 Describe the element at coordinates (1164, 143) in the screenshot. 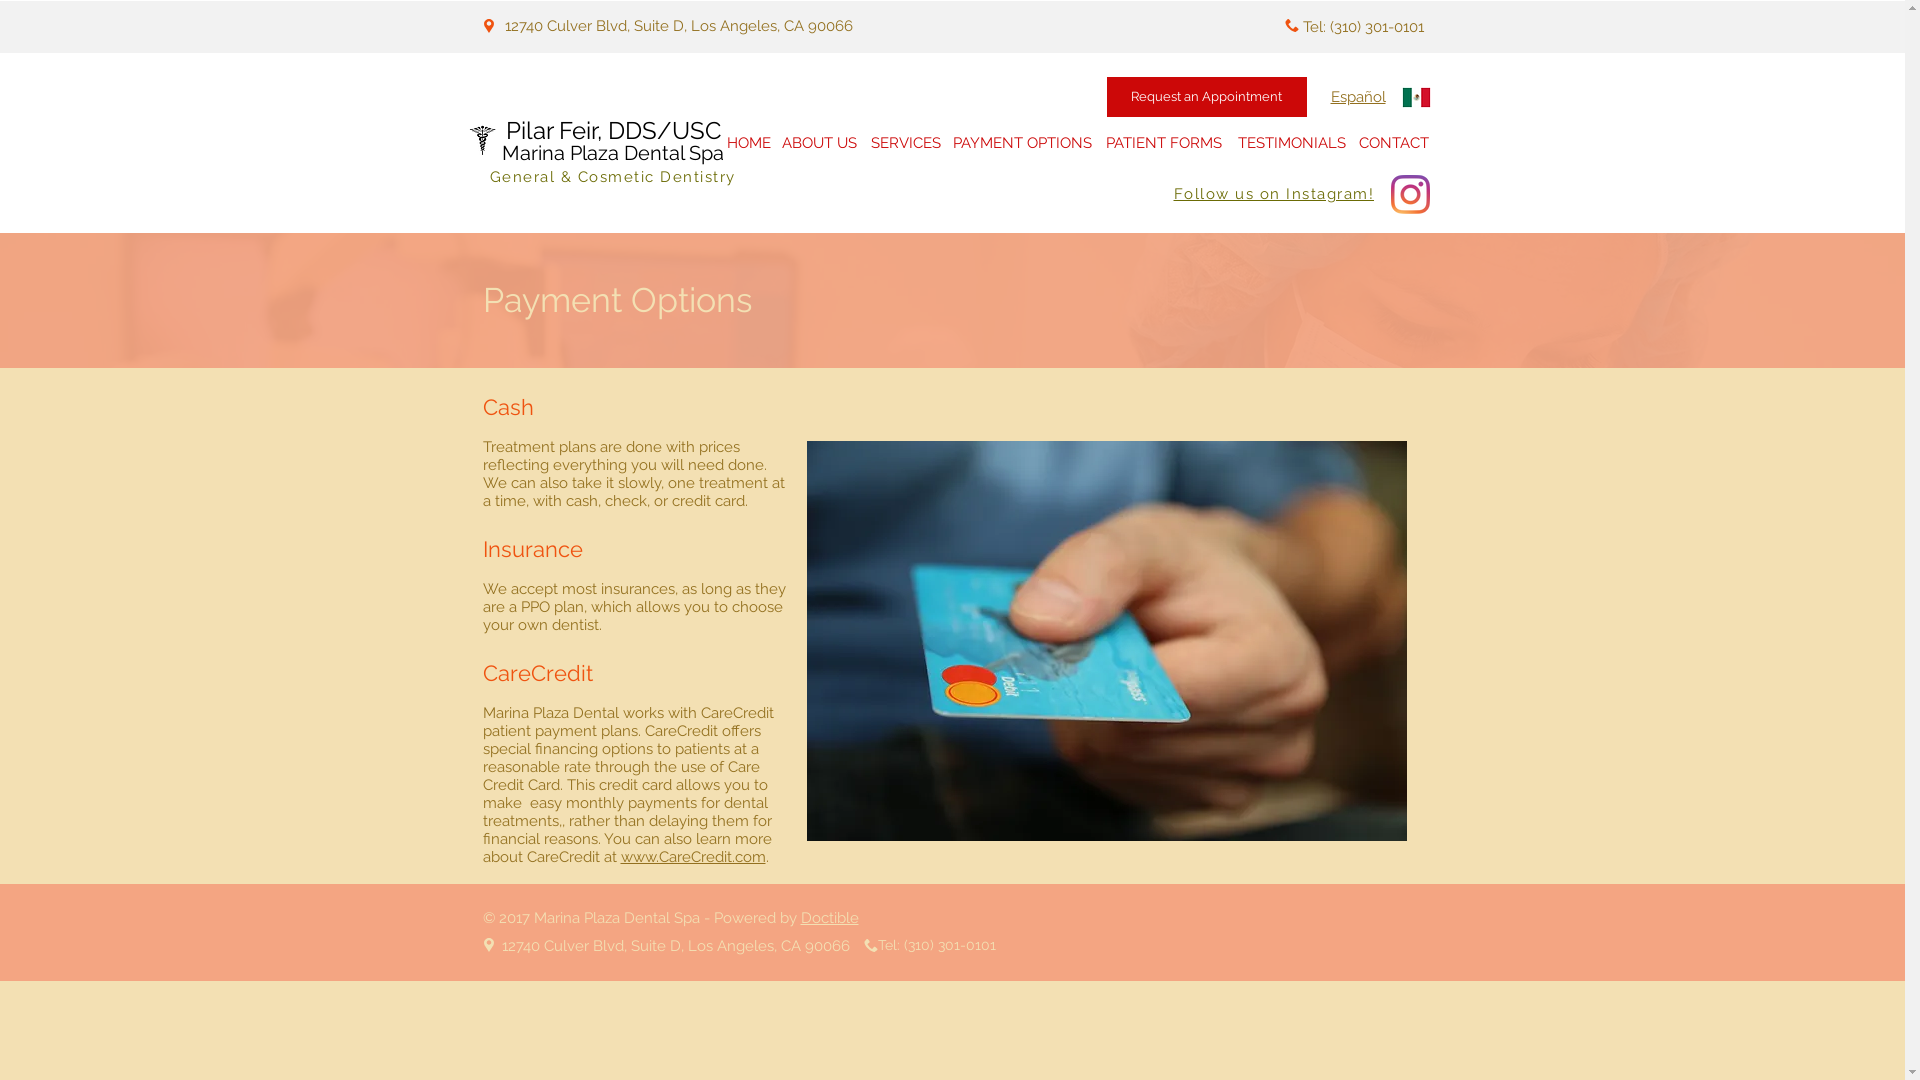

I see `PATIENT FORMS` at that location.